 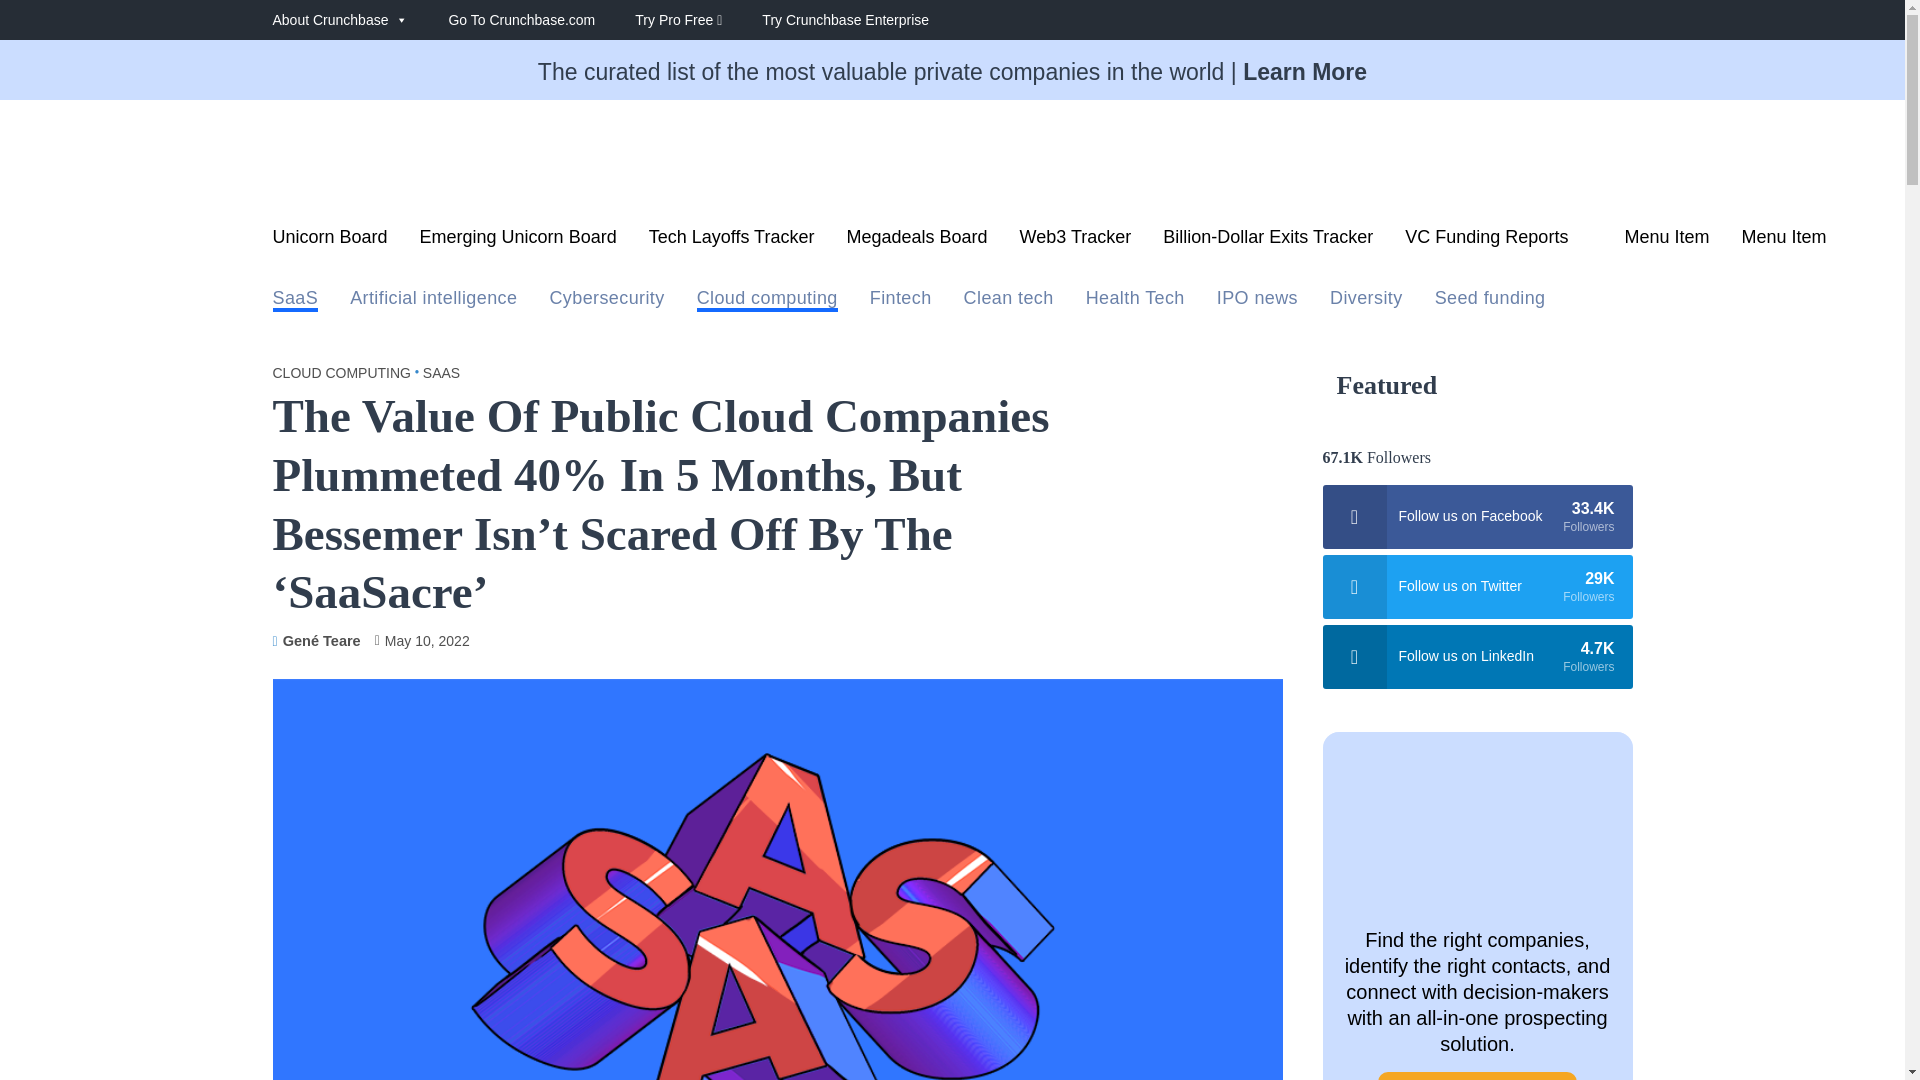 What do you see at coordinates (731, 242) in the screenshot?
I see `Tech Layoffs Tracker` at bounding box center [731, 242].